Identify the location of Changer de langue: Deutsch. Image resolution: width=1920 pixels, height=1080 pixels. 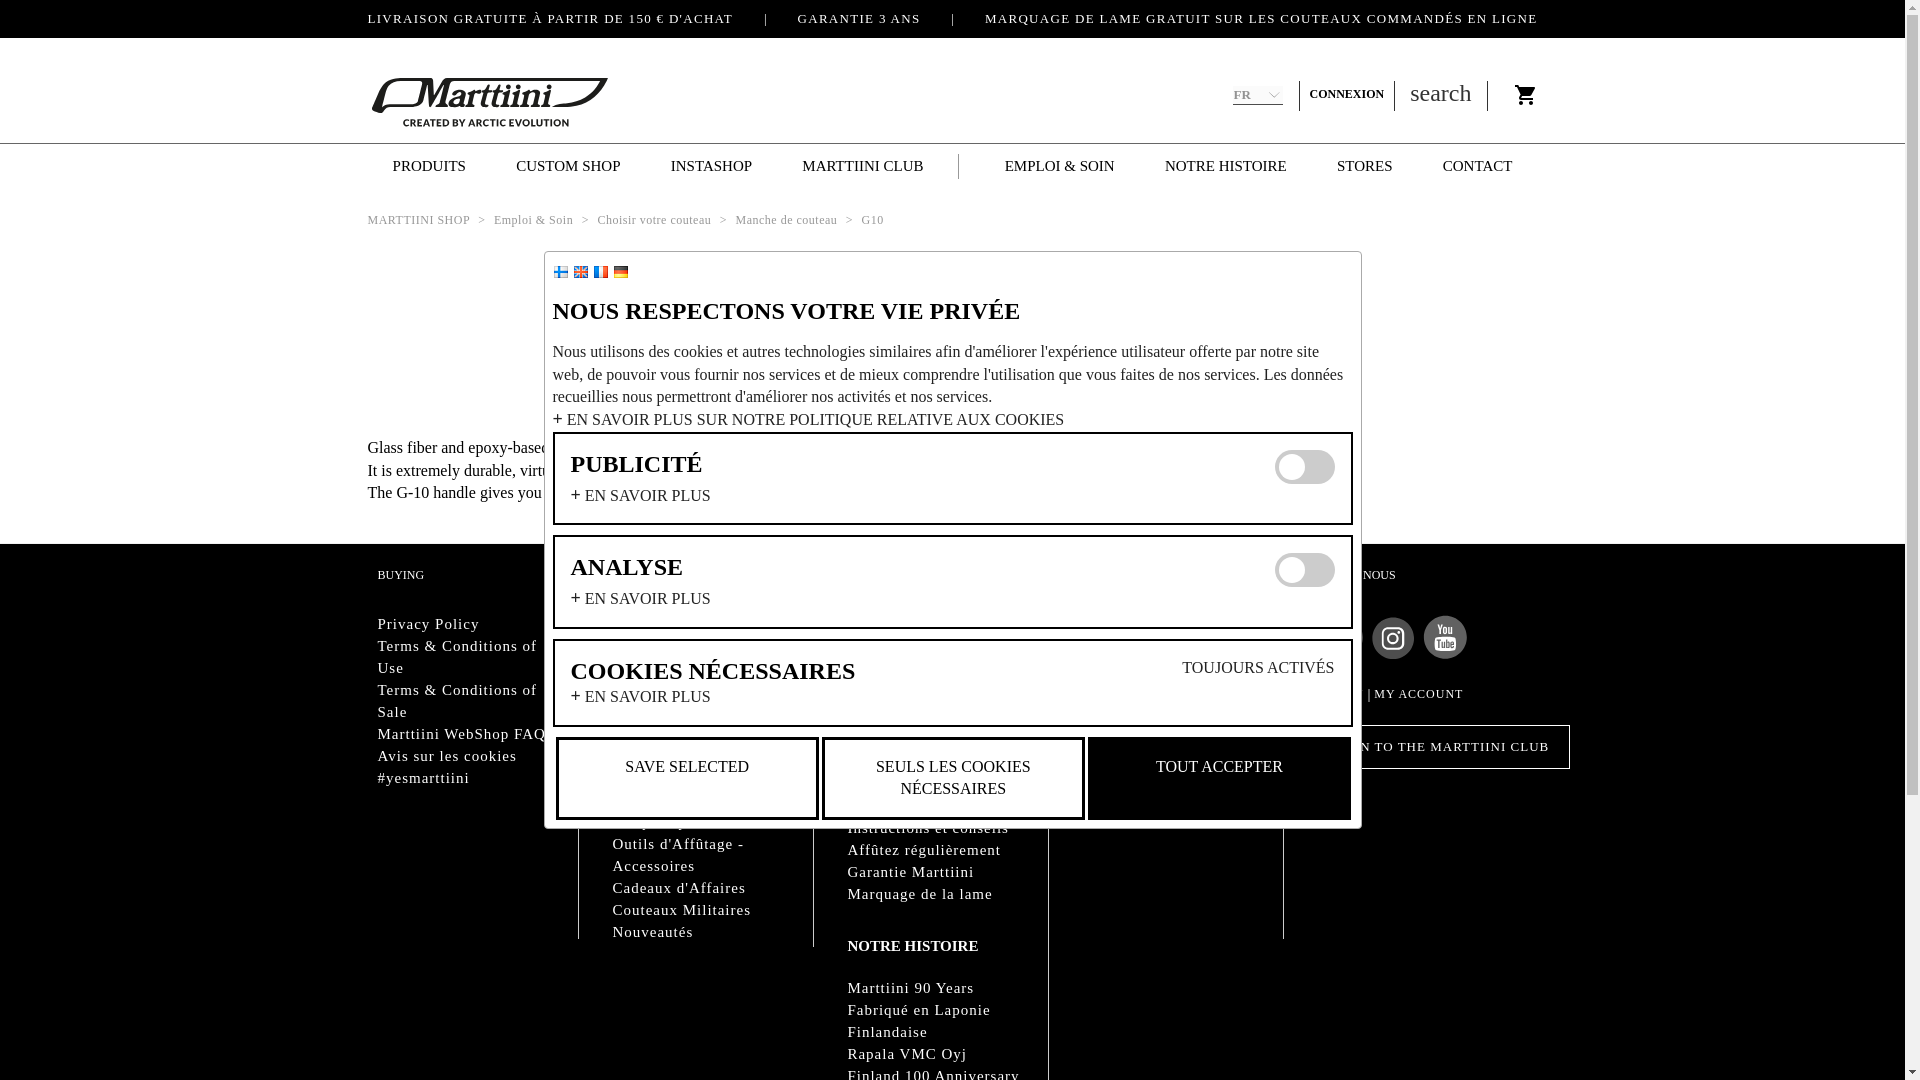
(620, 271).